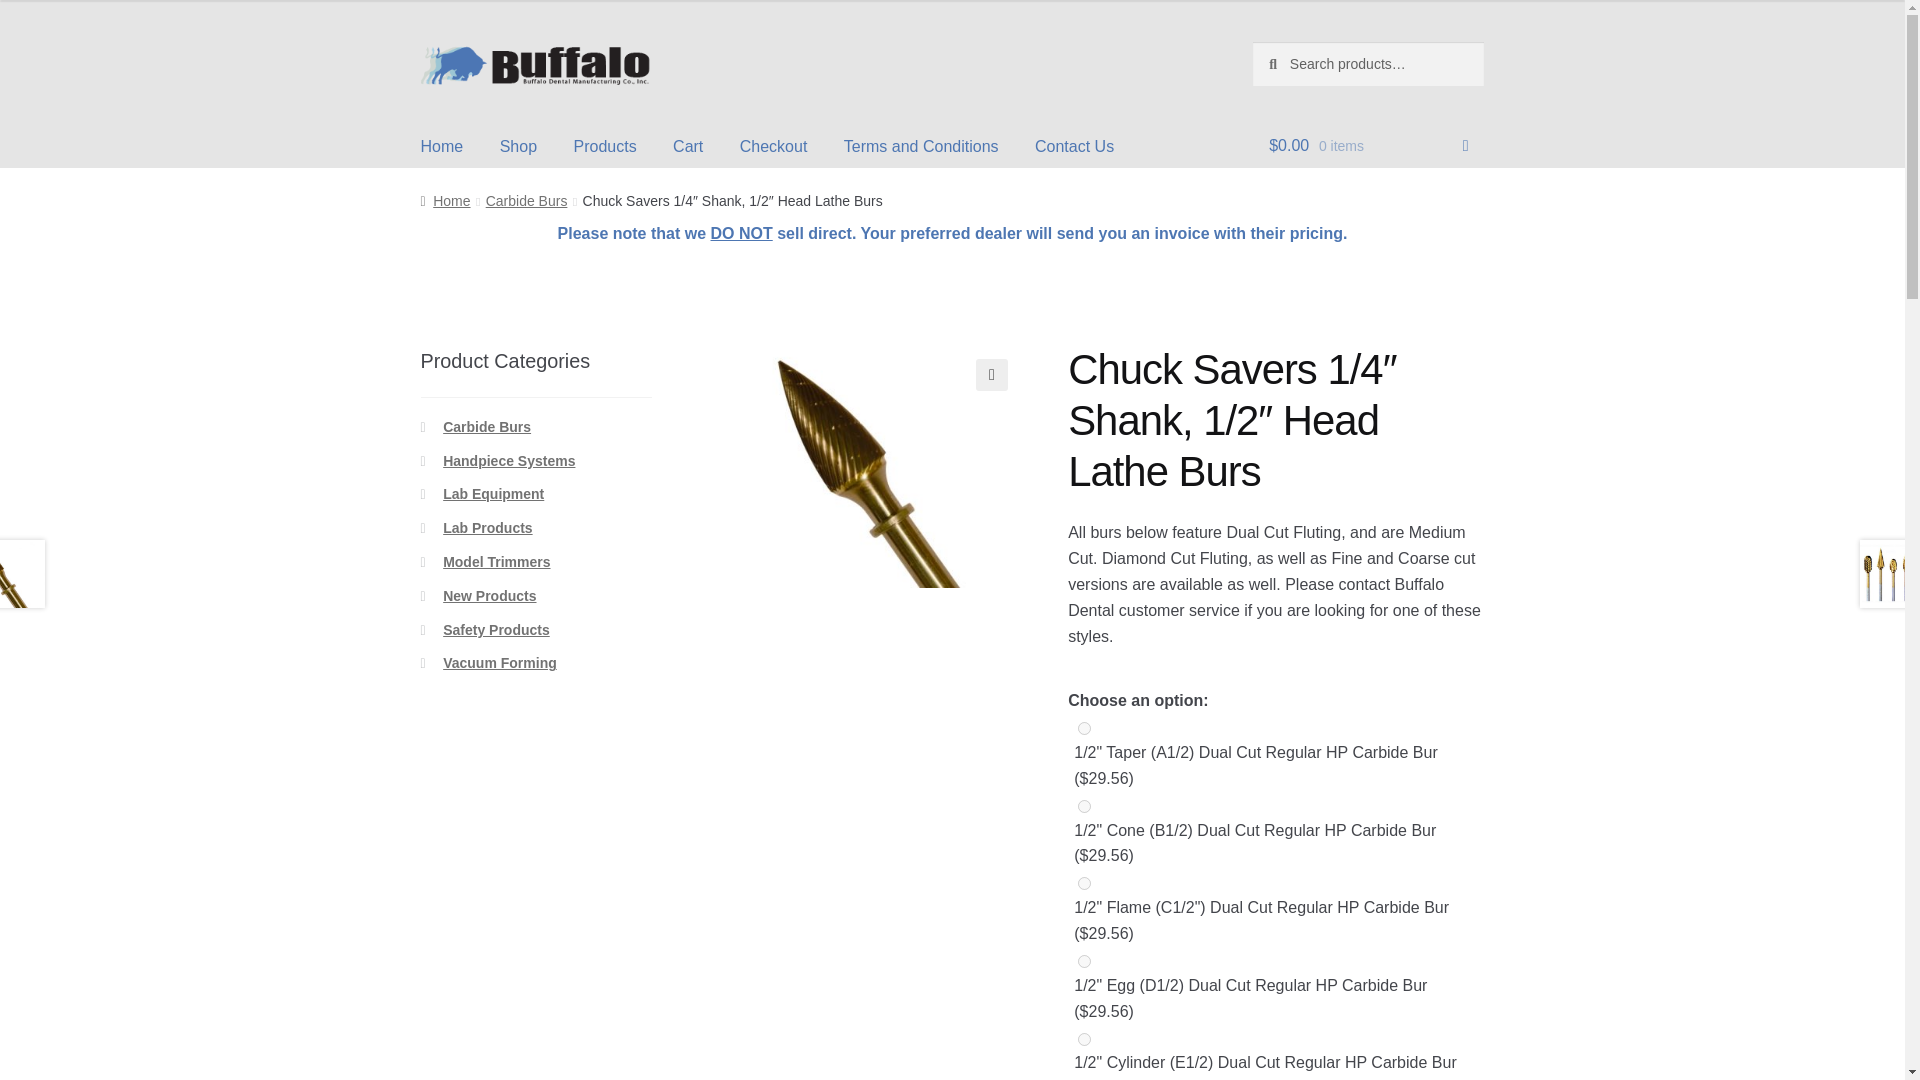  I want to click on Home, so click(445, 201).